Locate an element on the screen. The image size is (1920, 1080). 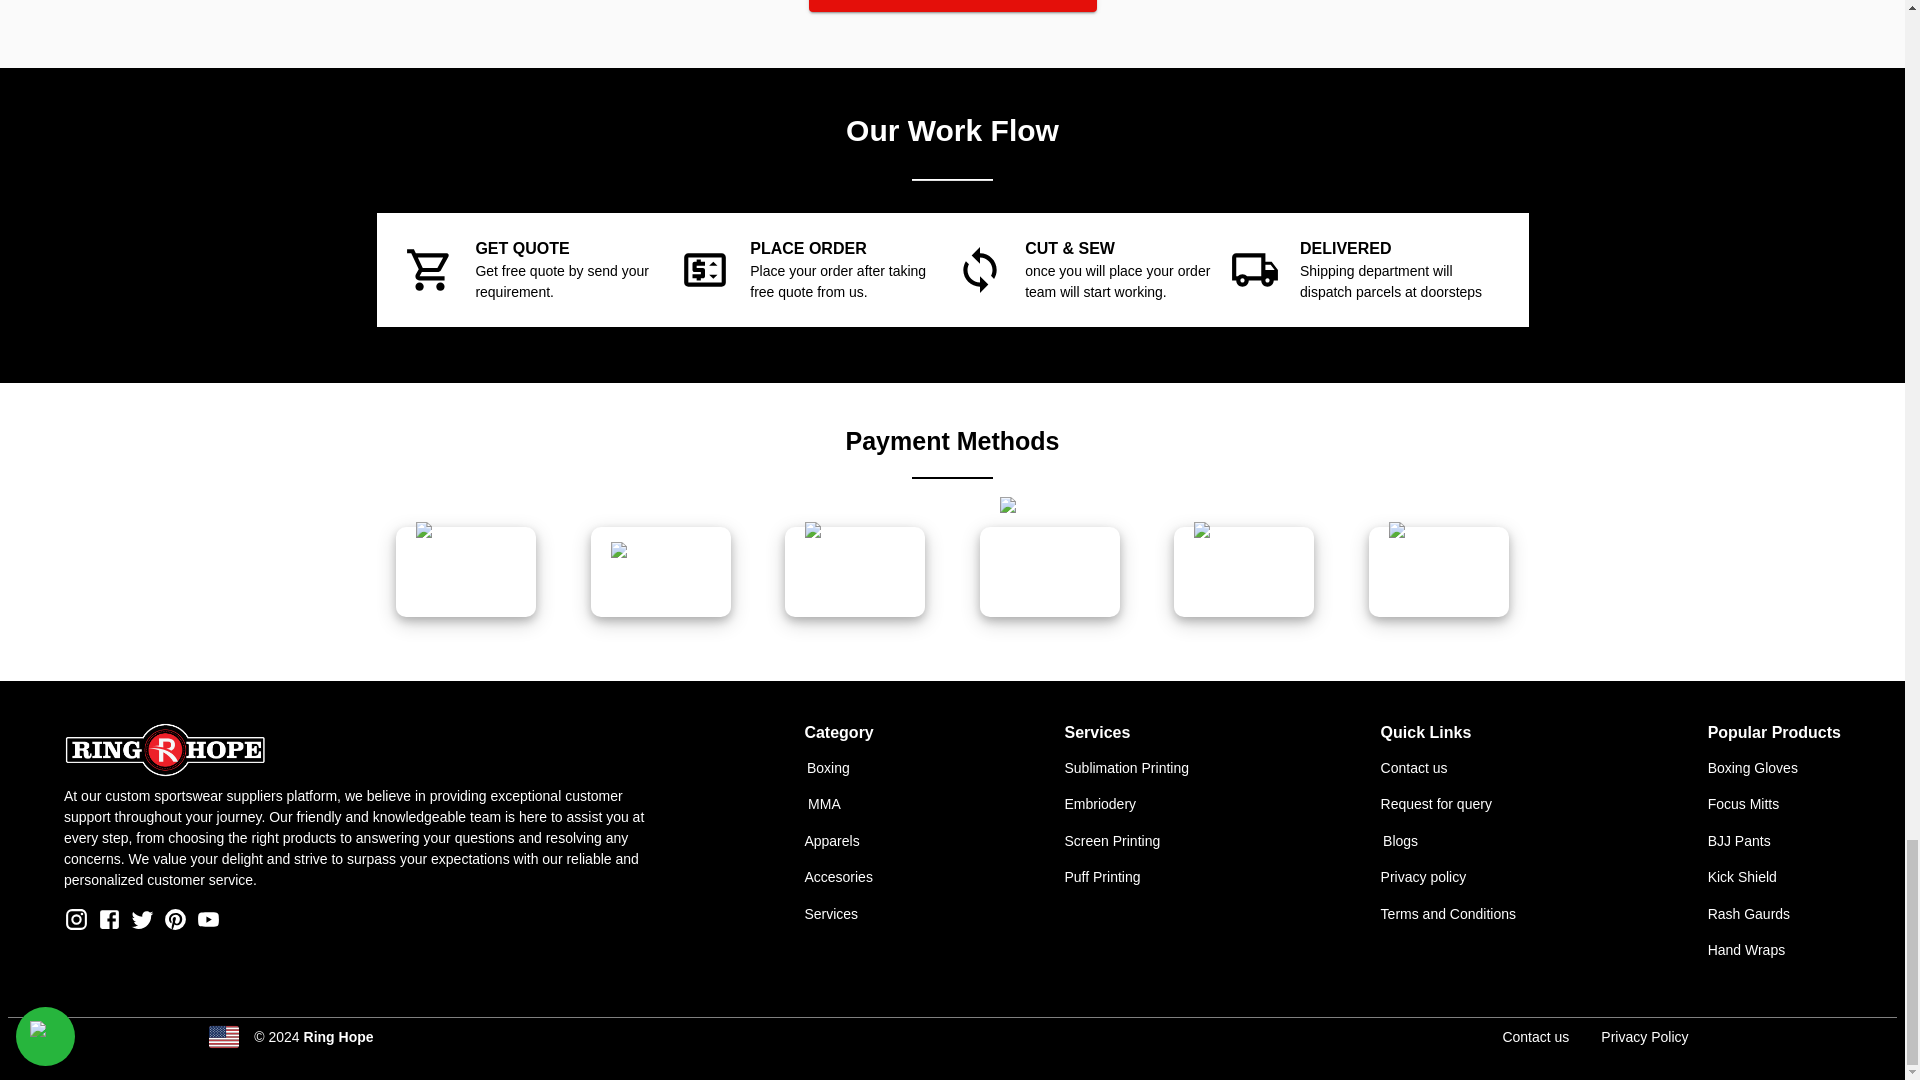
Apparels is located at coordinates (842, 840).